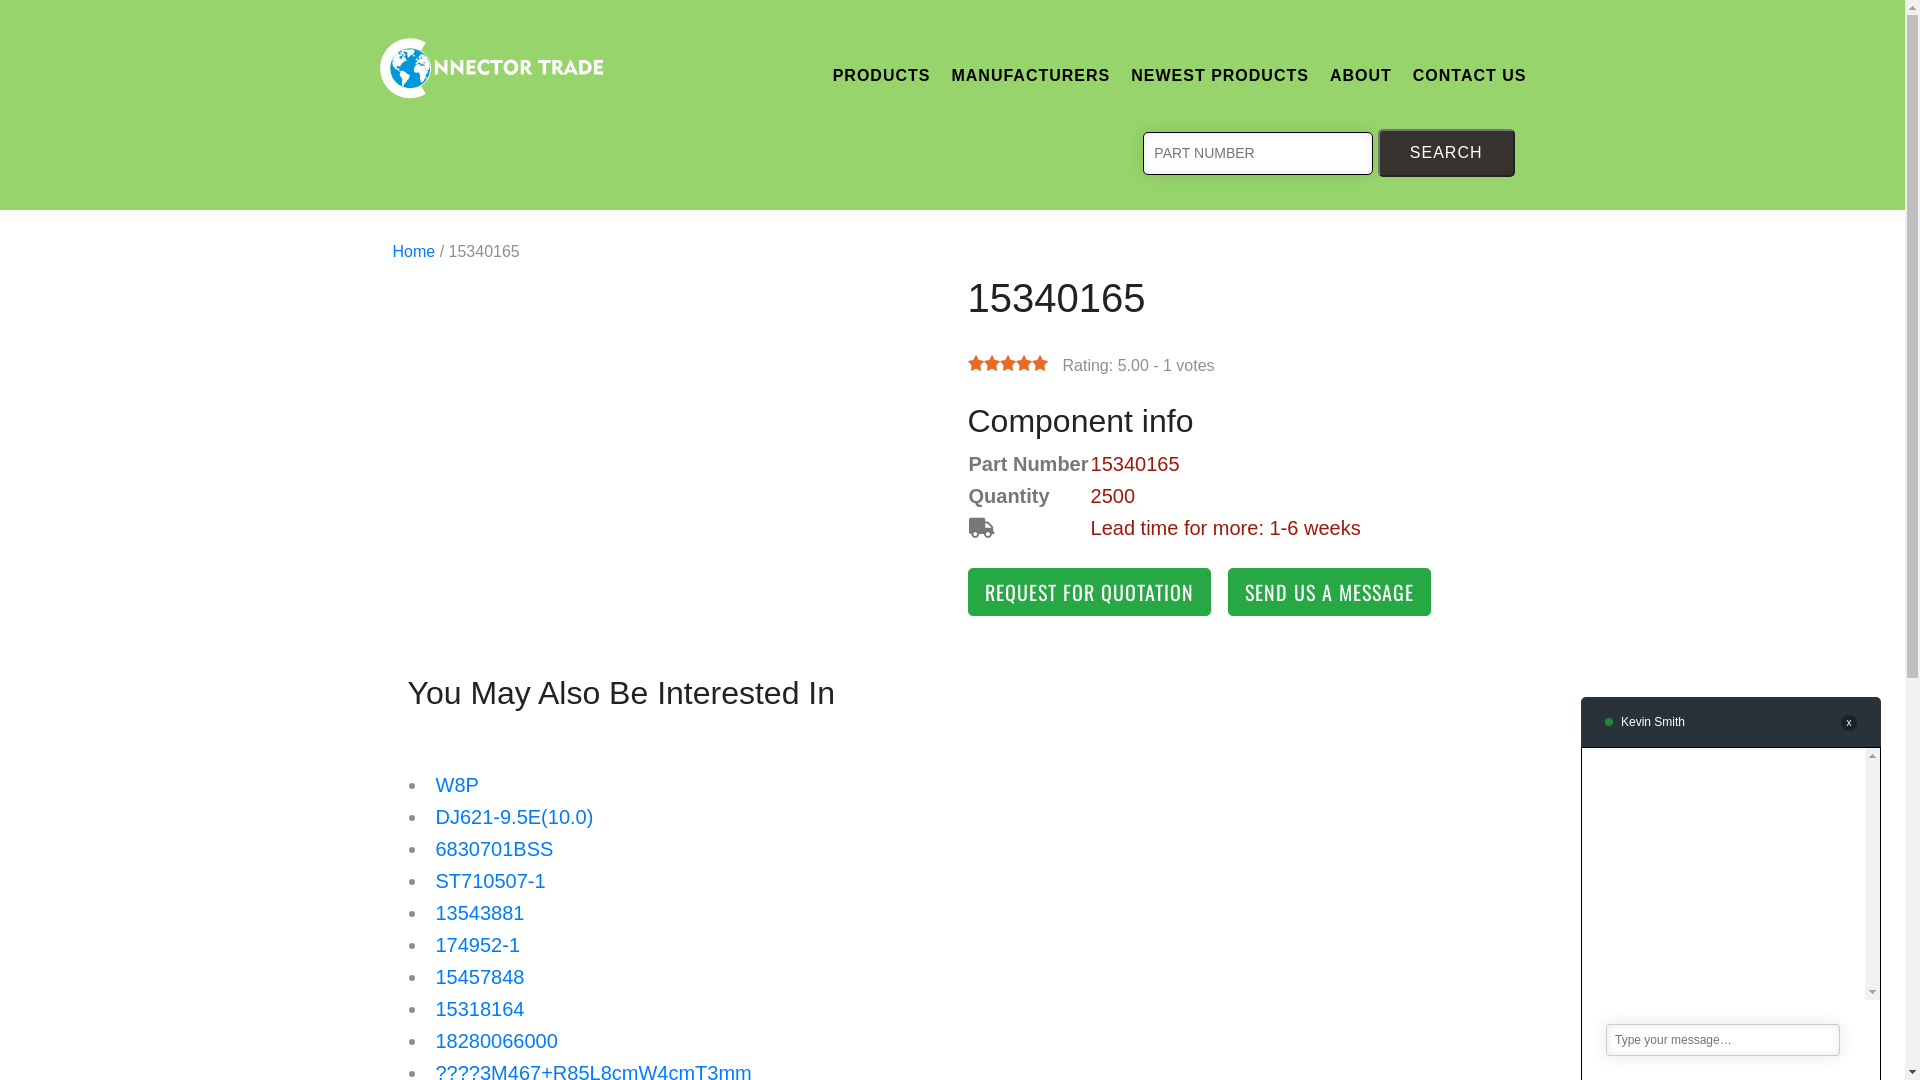 Image resolution: width=1920 pixels, height=1080 pixels. I want to click on ST710507-1, so click(491, 881).